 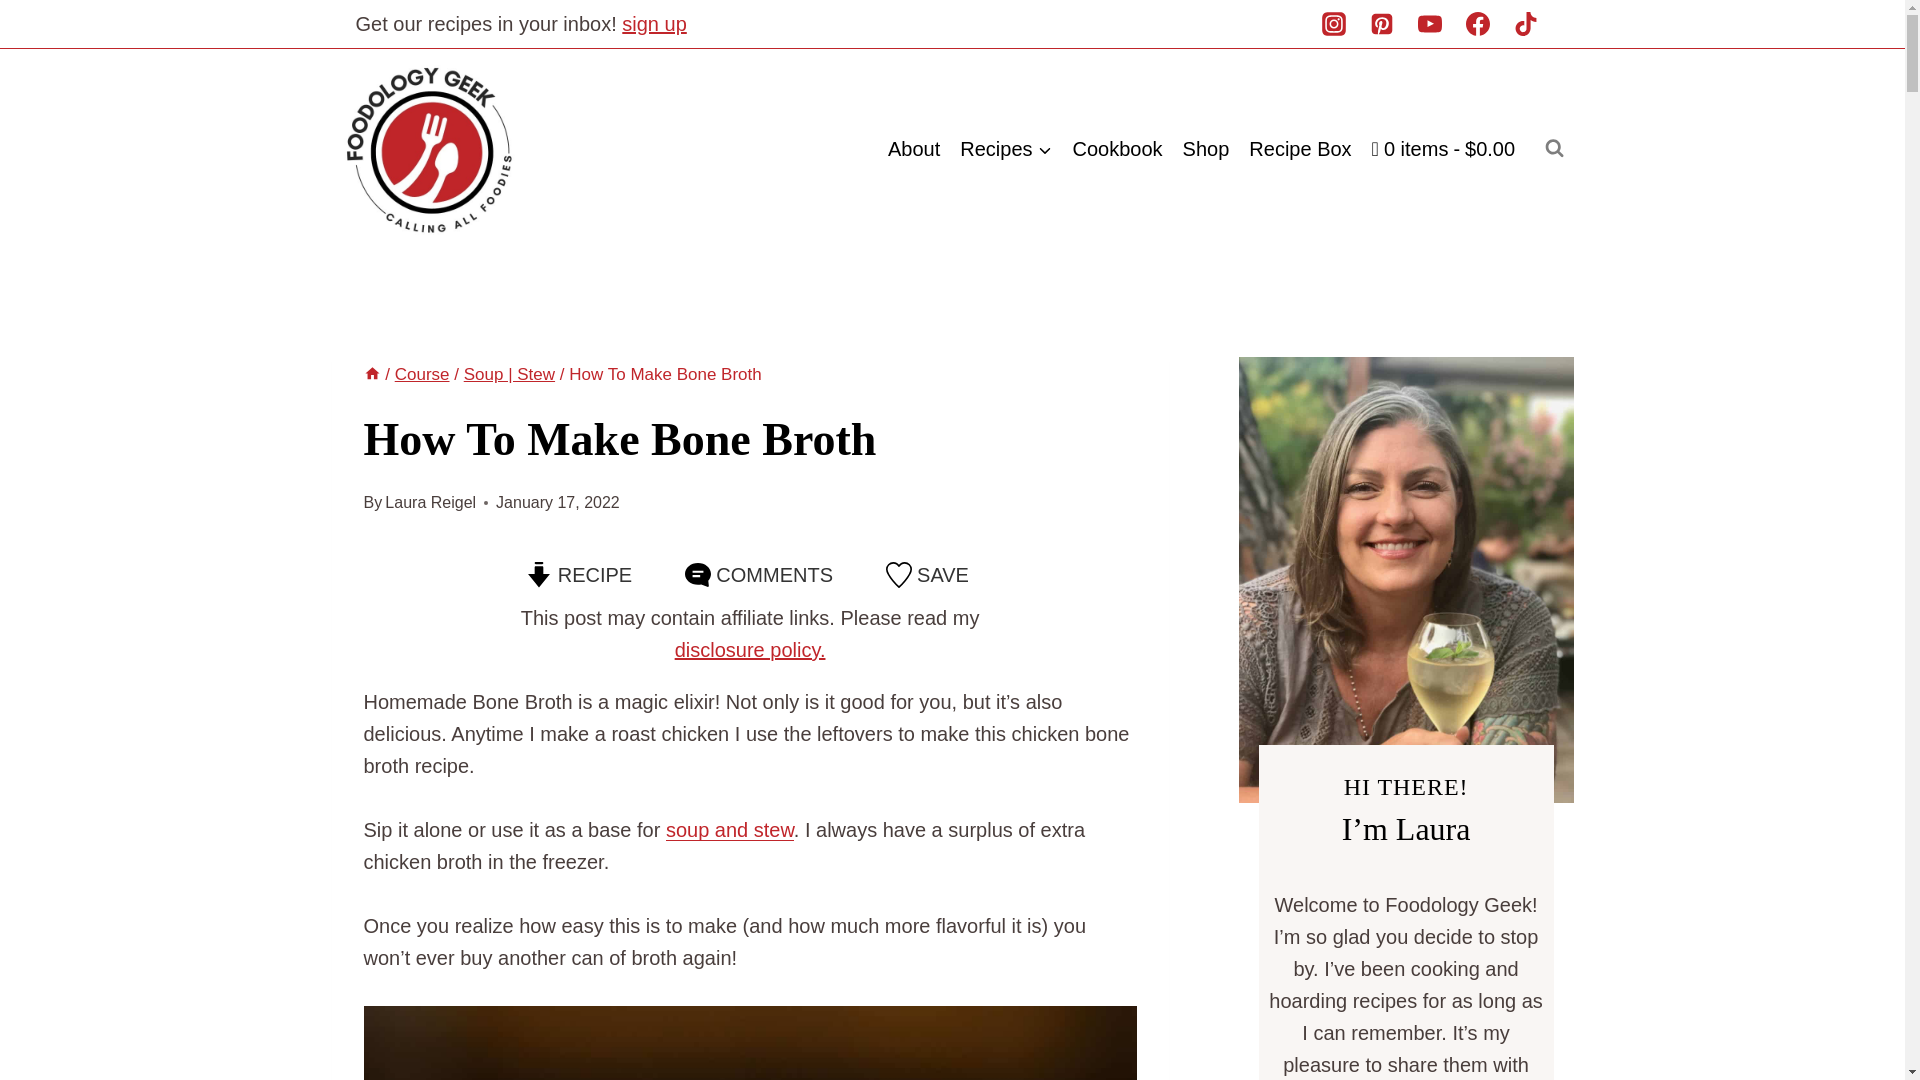 What do you see at coordinates (914, 148) in the screenshot?
I see `About` at bounding box center [914, 148].